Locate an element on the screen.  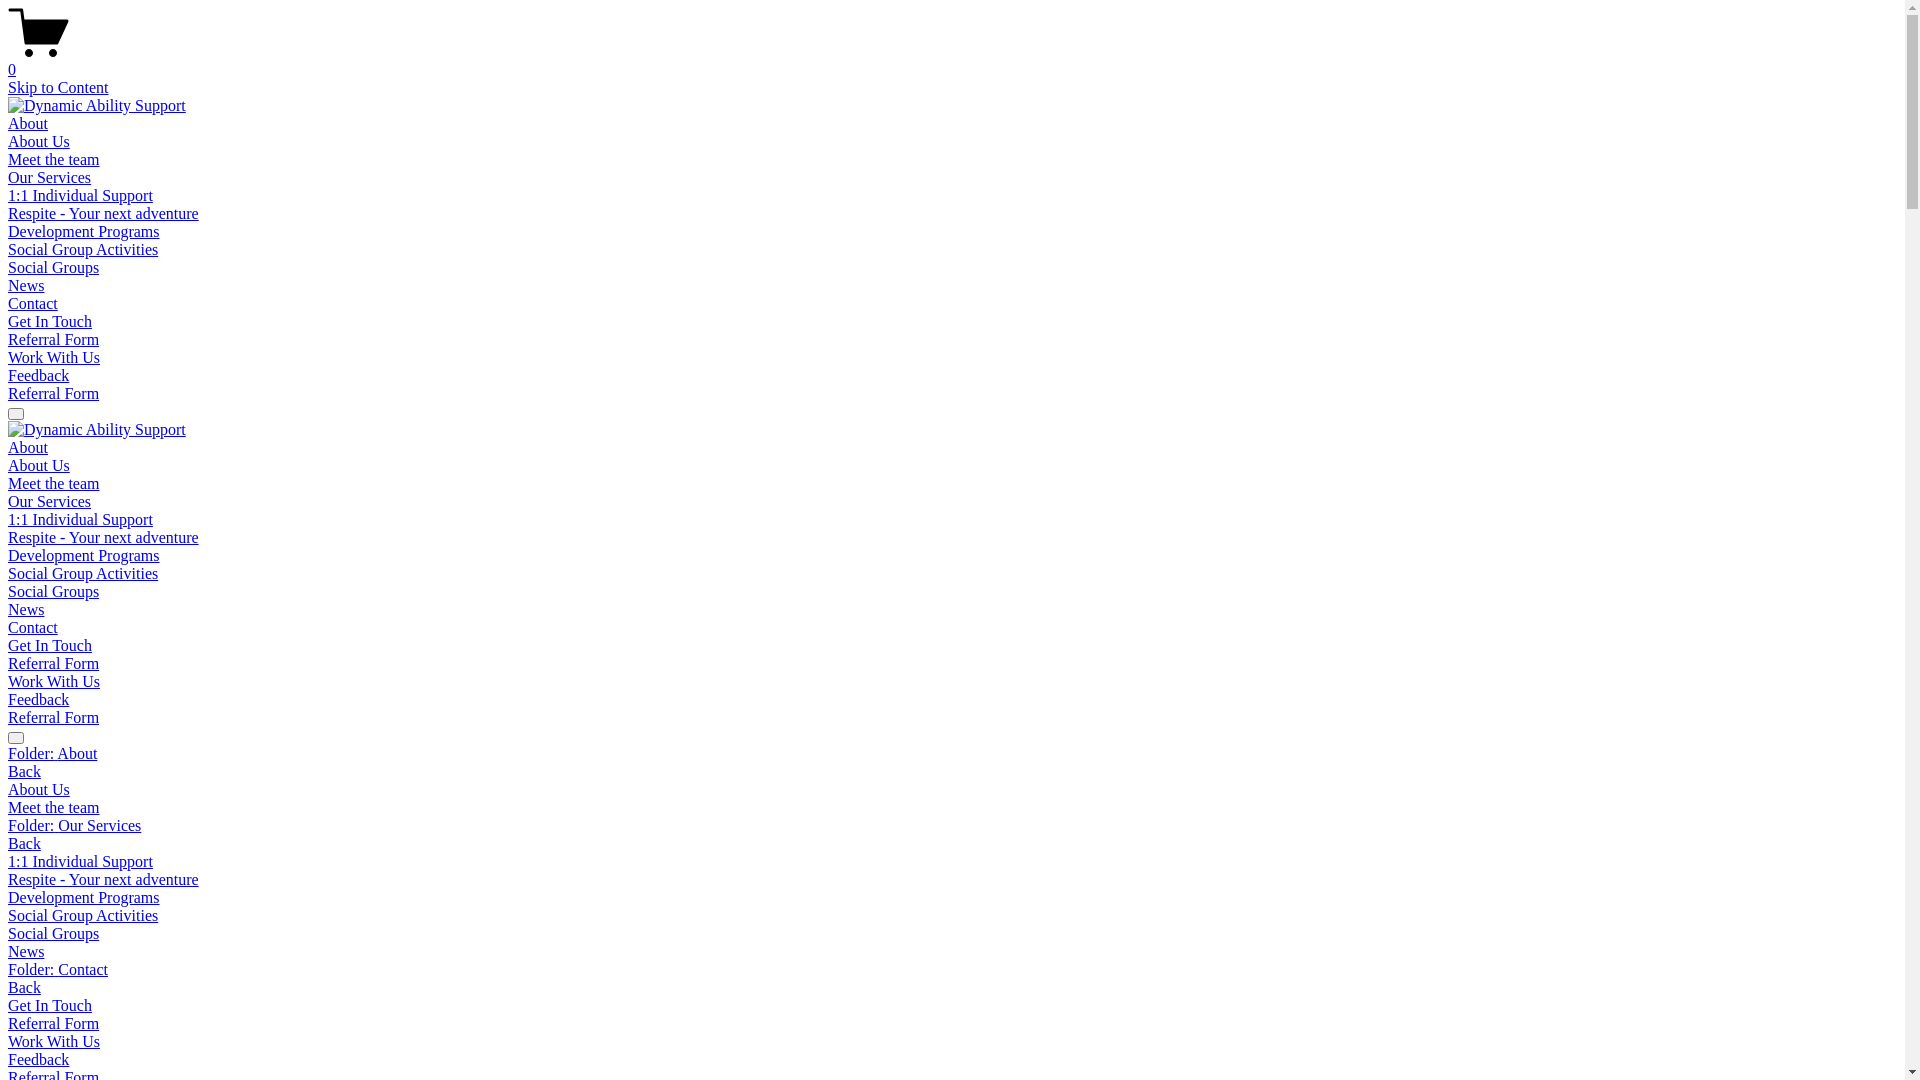
Folder: About is located at coordinates (952, 754).